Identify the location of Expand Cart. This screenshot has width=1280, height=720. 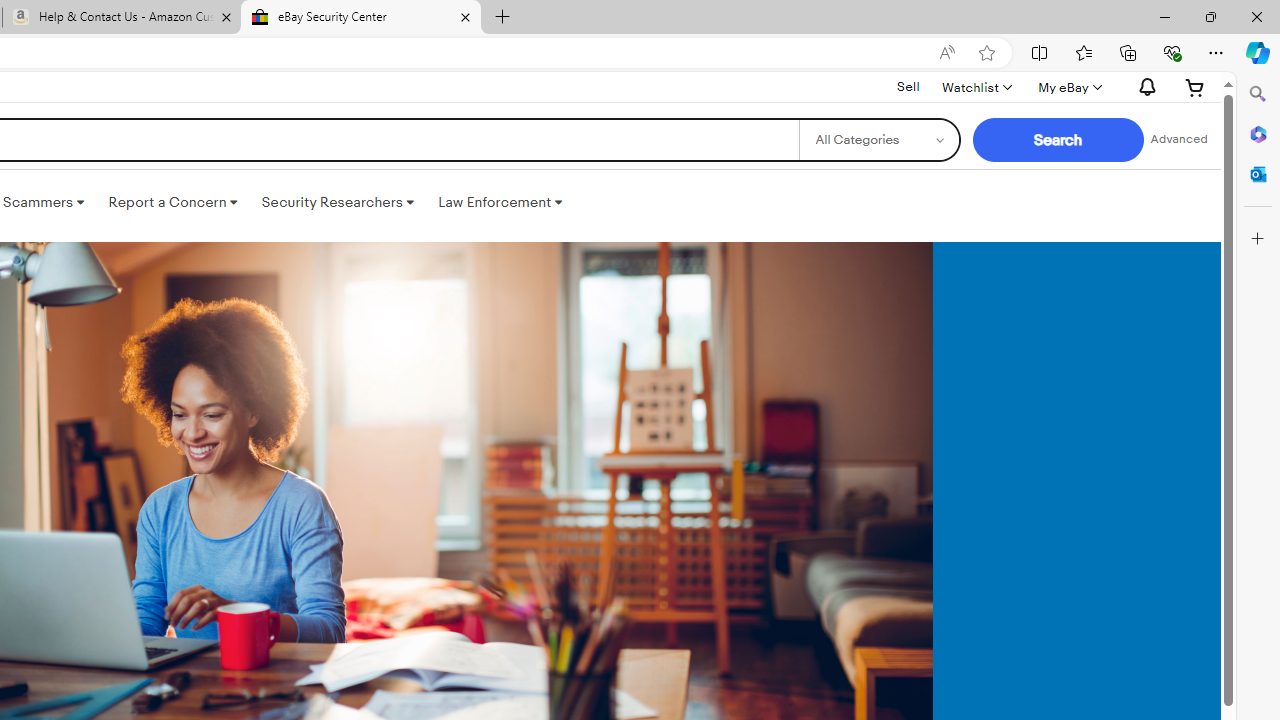
(1195, 87).